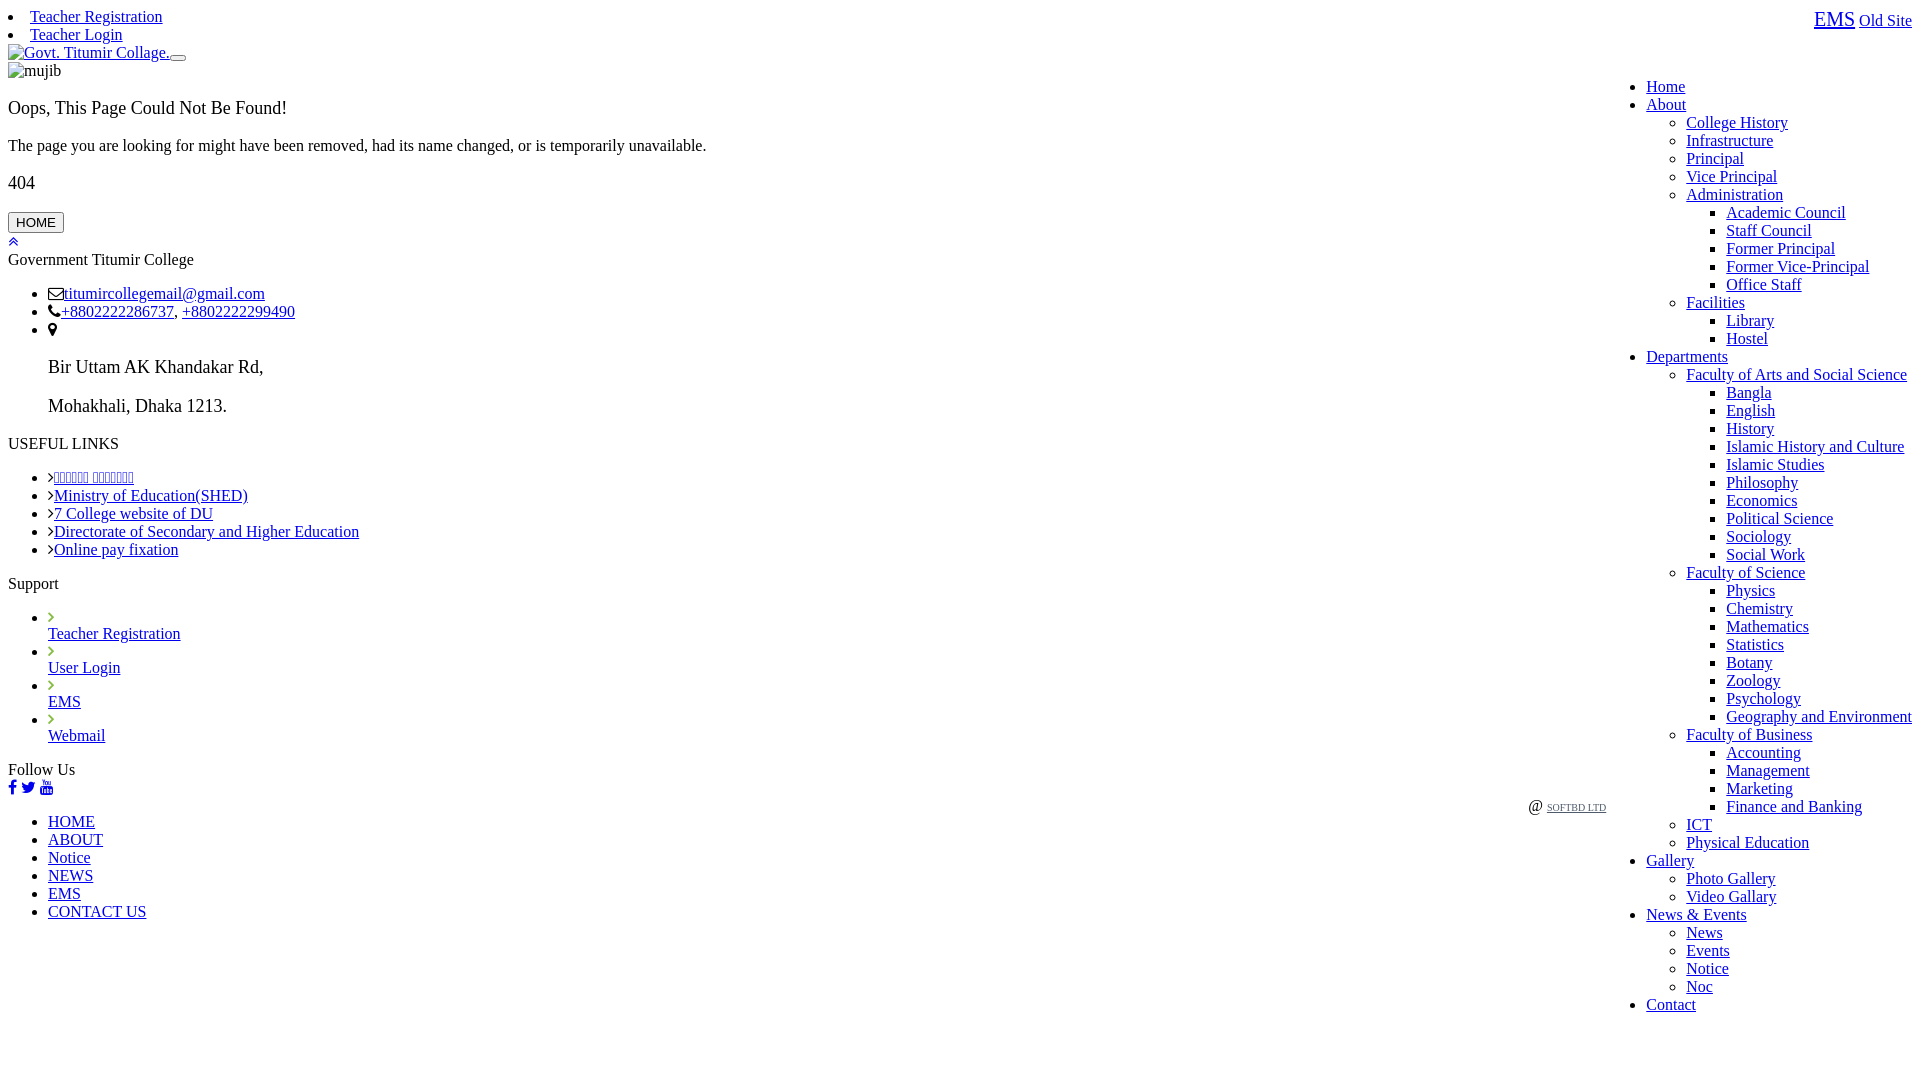 Image resolution: width=1920 pixels, height=1080 pixels. What do you see at coordinates (1796, 374) in the screenshot?
I see `Faculty of Arts and Social Science` at bounding box center [1796, 374].